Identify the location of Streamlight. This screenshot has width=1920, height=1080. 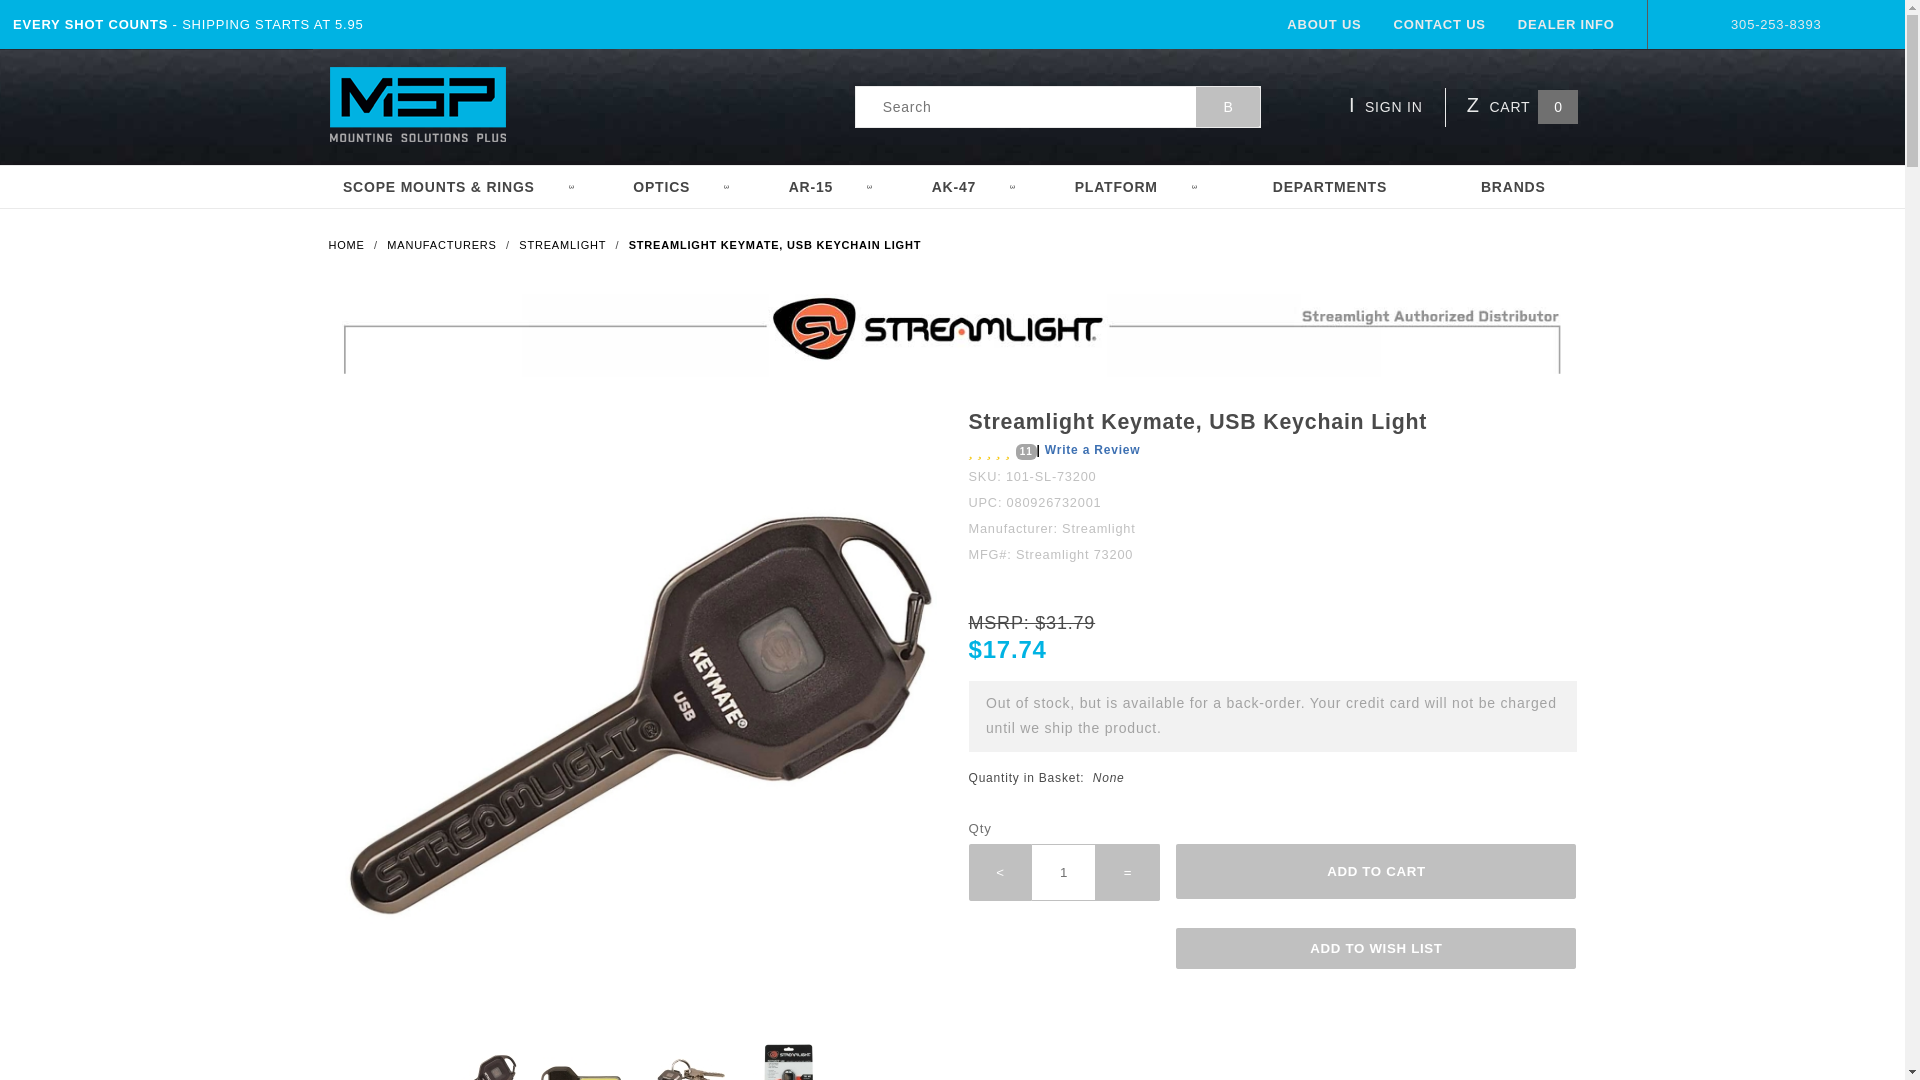
(564, 244).